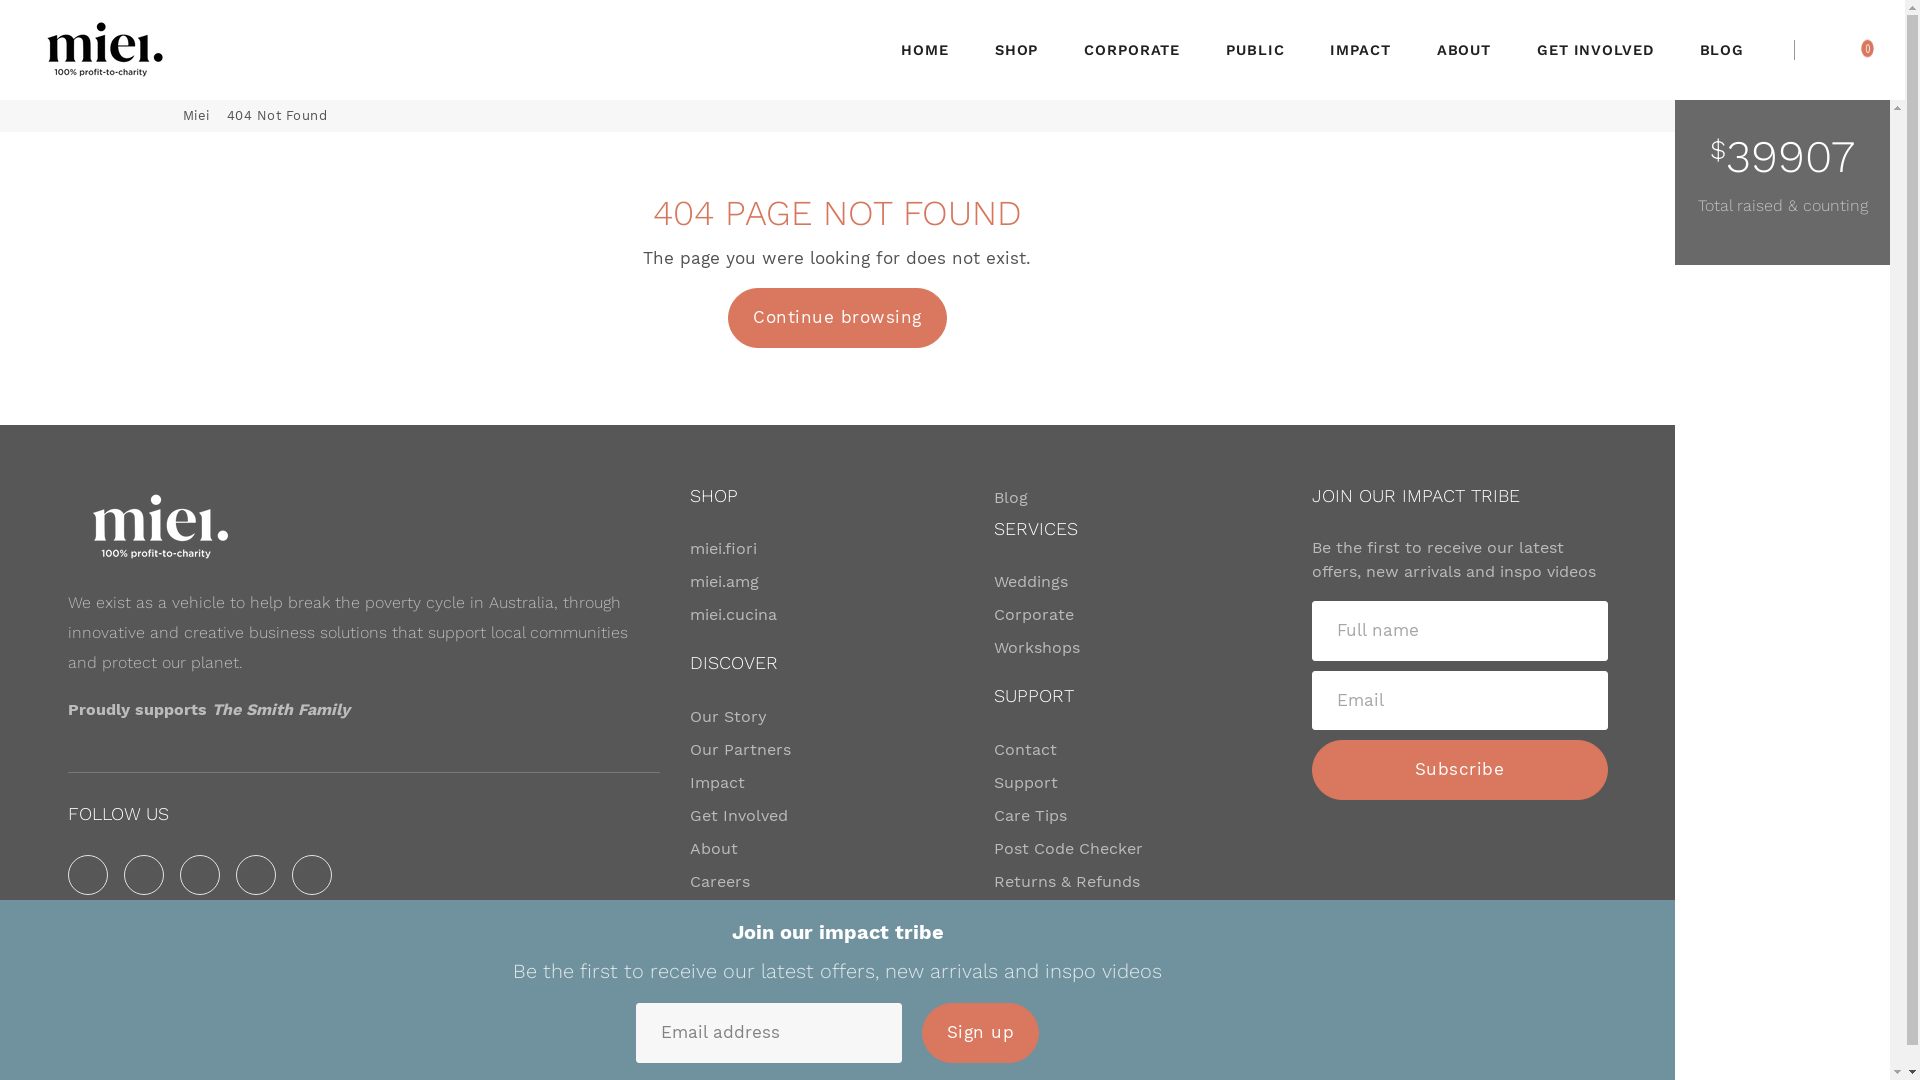 This screenshot has width=1920, height=1080. What do you see at coordinates (1867, 48) in the screenshot?
I see `0
Cart` at bounding box center [1867, 48].